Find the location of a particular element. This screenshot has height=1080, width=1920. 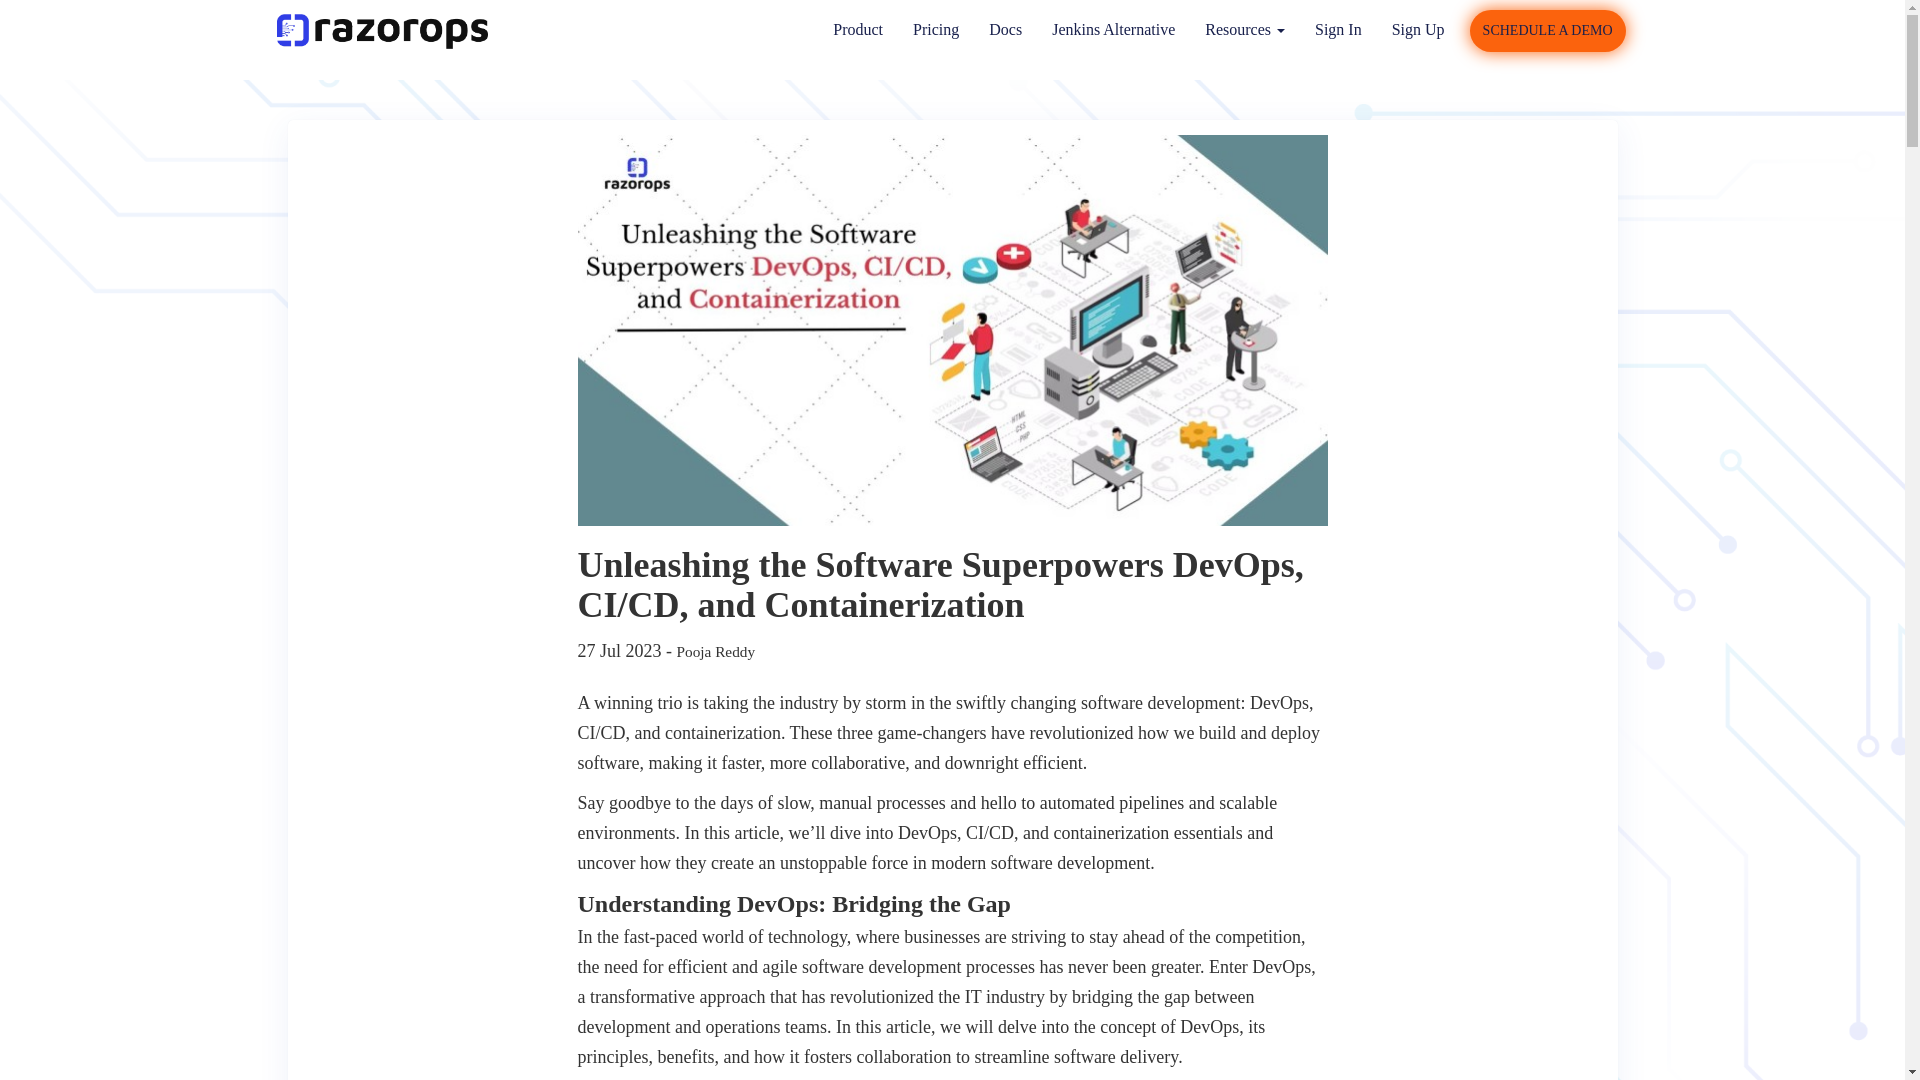

Product is located at coordinates (858, 32).